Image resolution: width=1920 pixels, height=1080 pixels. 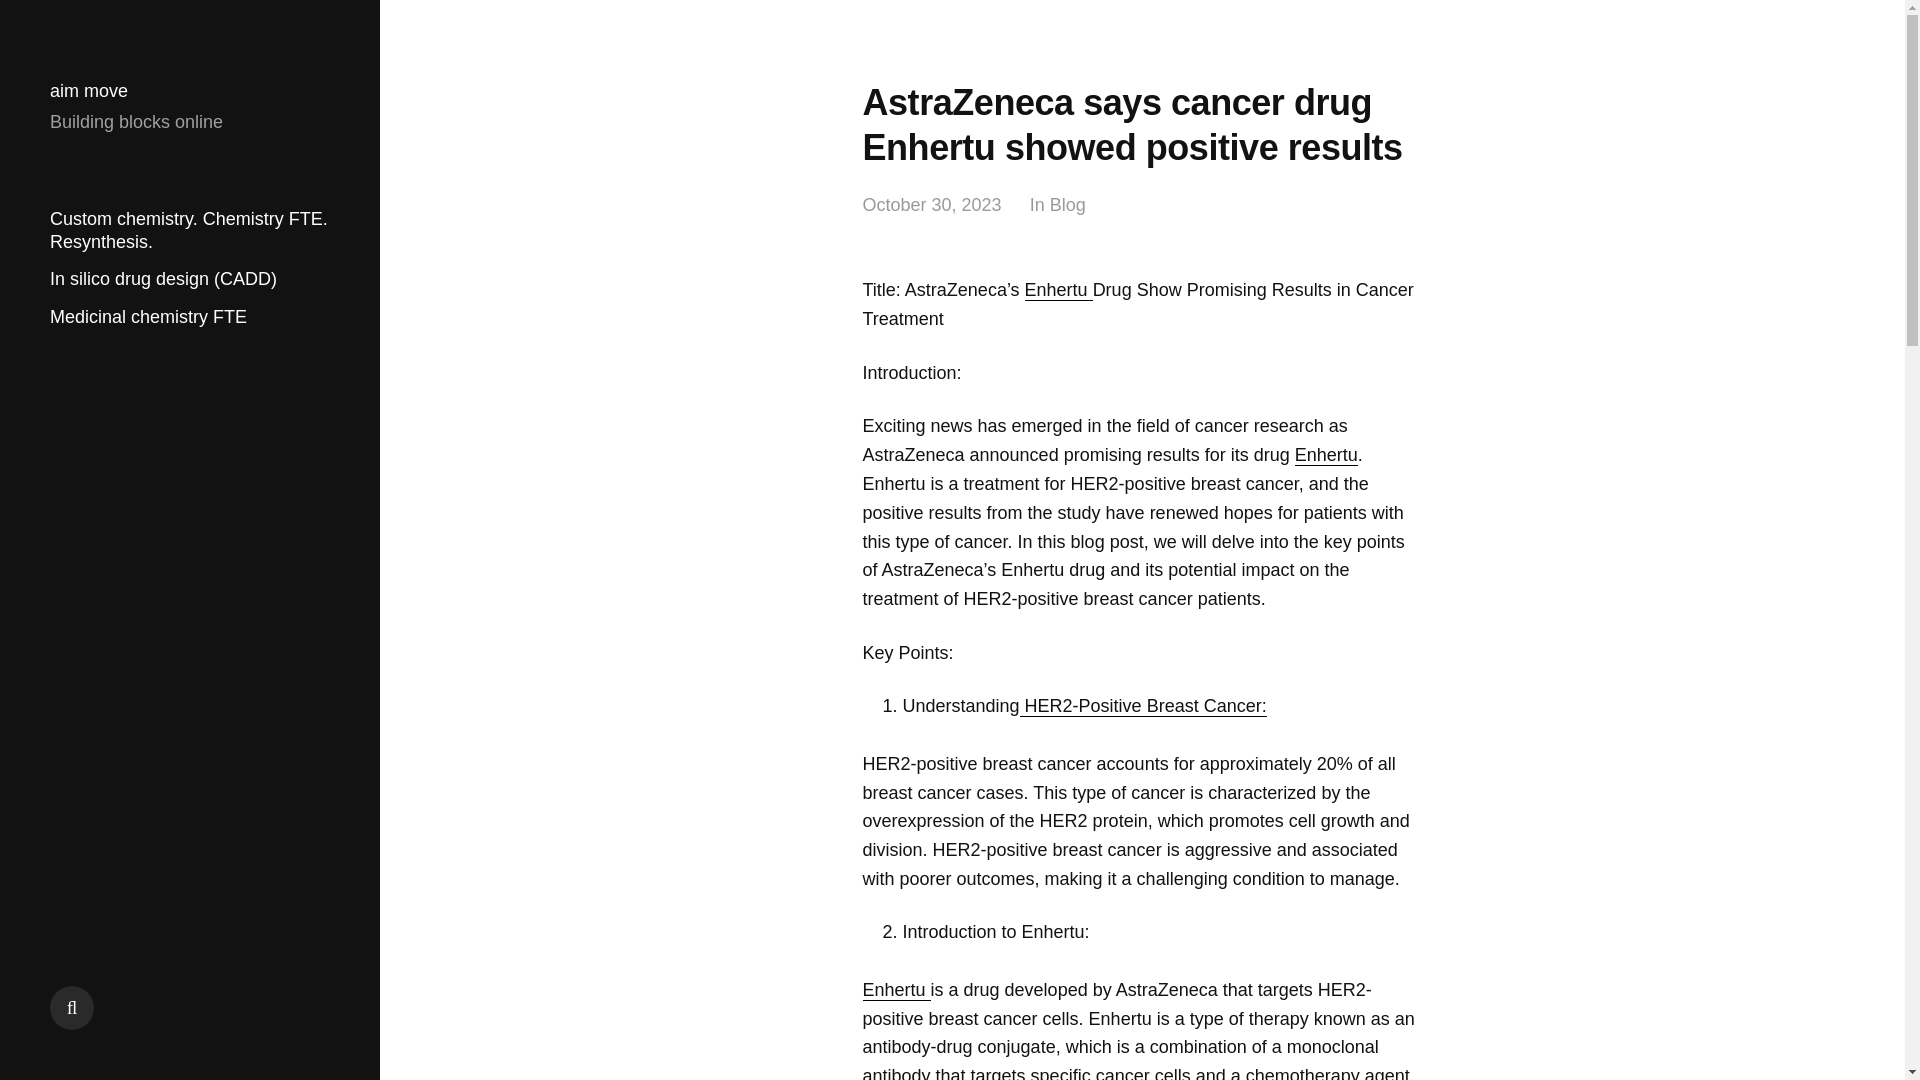 I want to click on Enhertu, so click(x=1058, y=290).